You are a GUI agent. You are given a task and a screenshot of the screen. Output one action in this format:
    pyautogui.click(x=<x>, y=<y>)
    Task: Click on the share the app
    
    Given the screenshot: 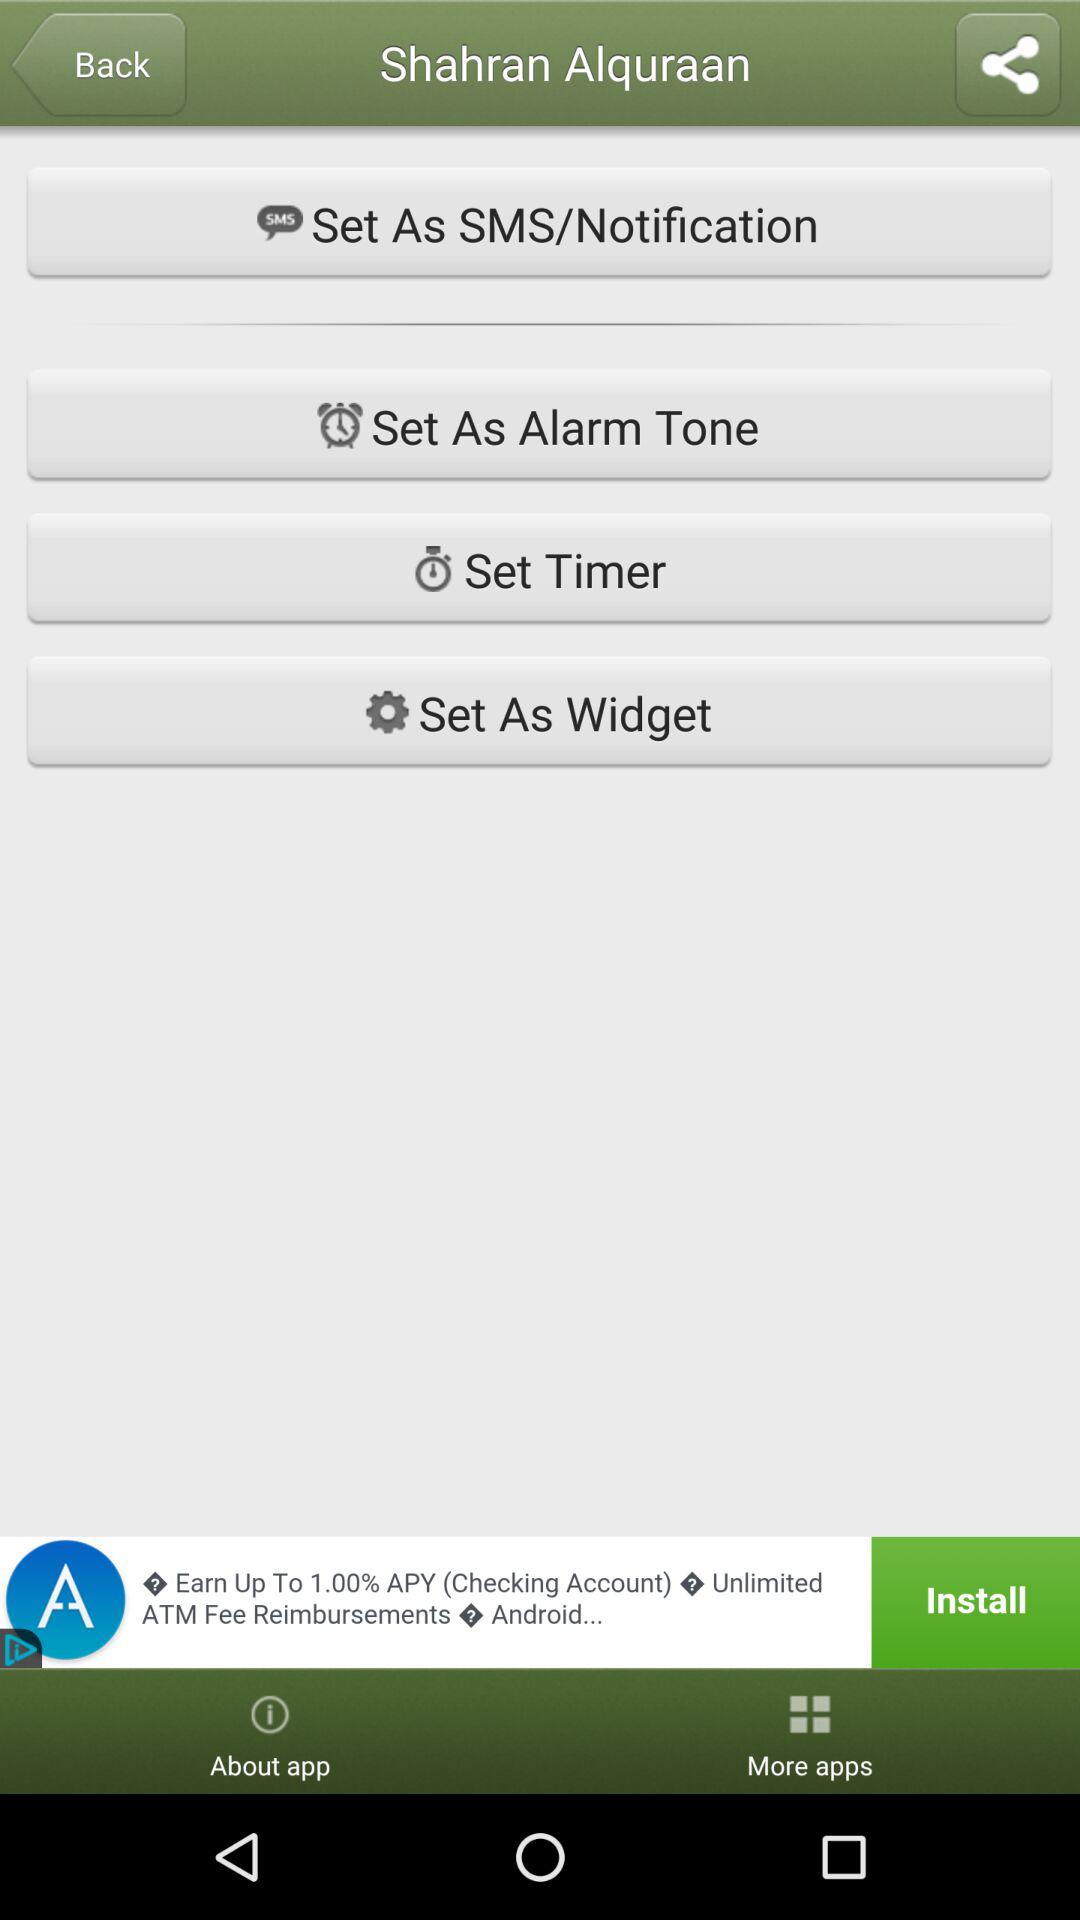 What is the action you would take?
    pyautogui.click(x=1008, y=66)
    